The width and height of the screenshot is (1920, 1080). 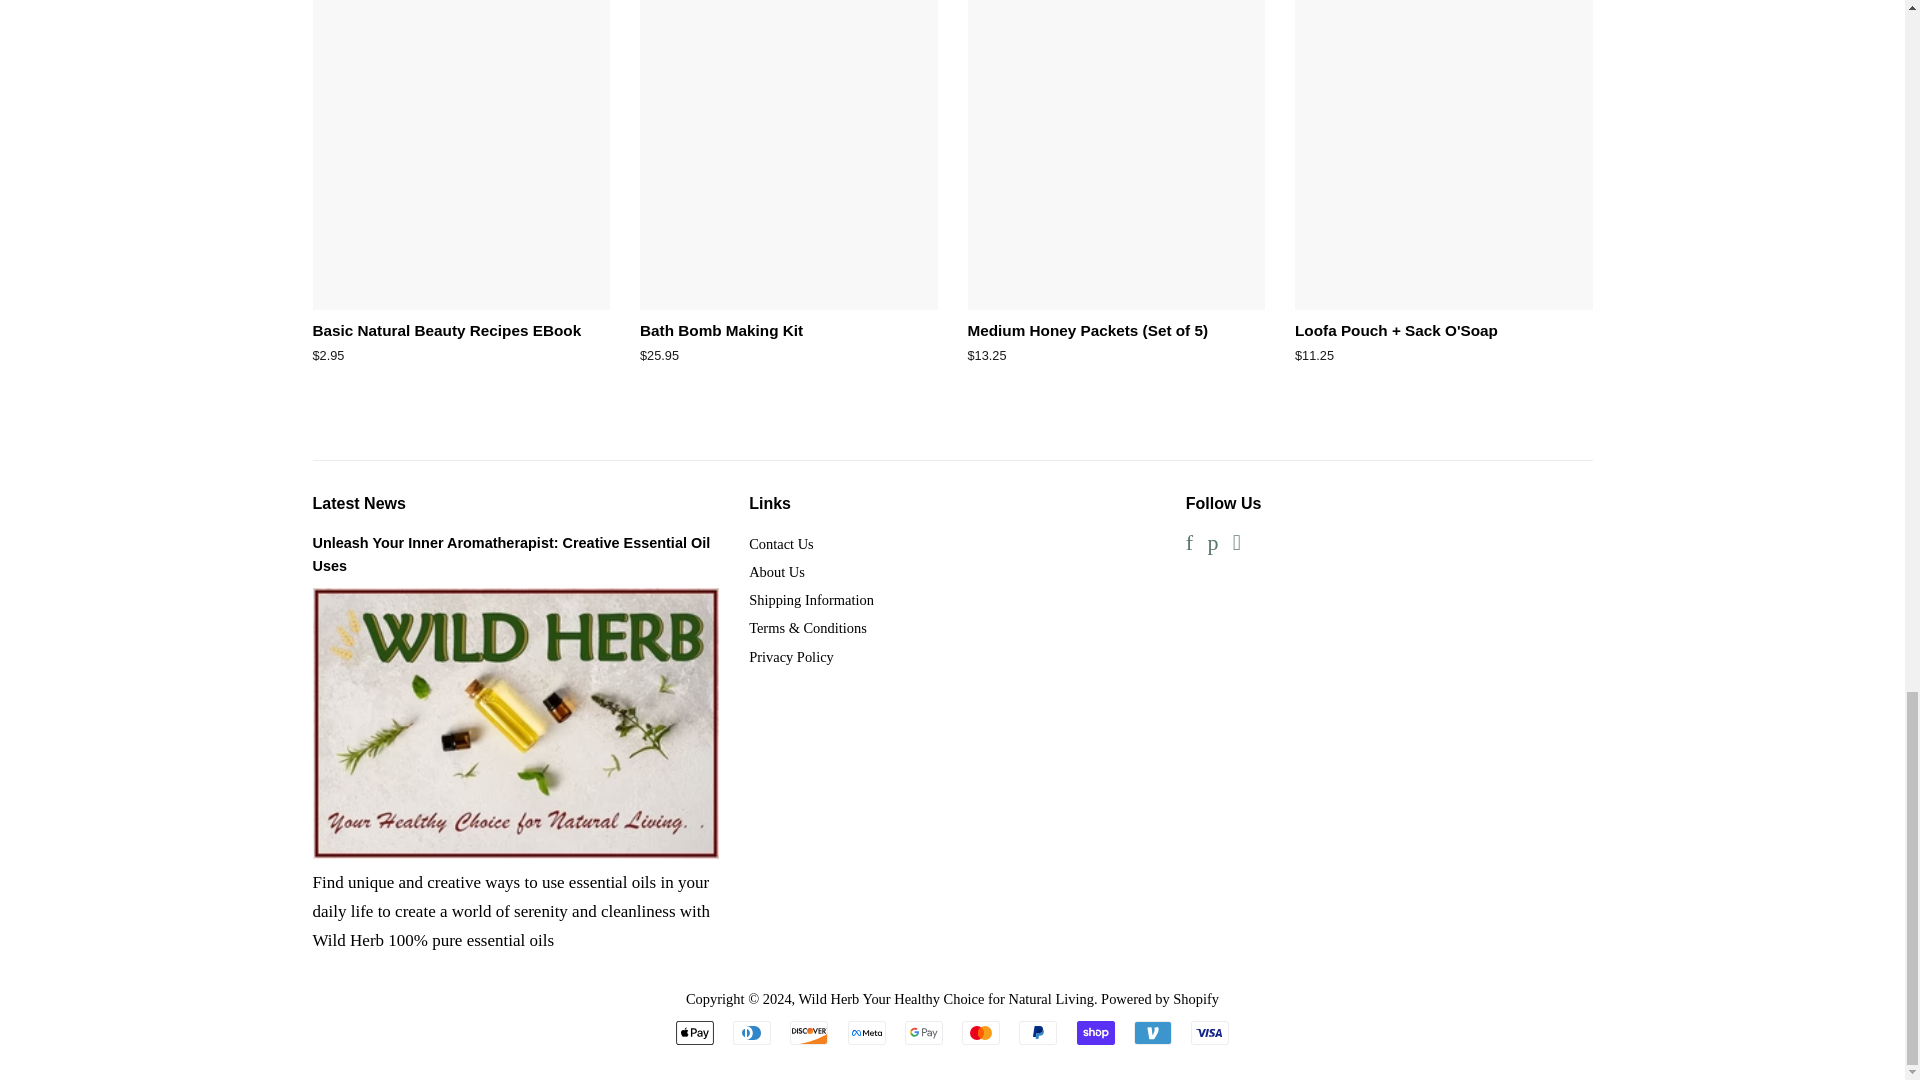 I want to click on Meta Pay, so click(x=866, y=1032).